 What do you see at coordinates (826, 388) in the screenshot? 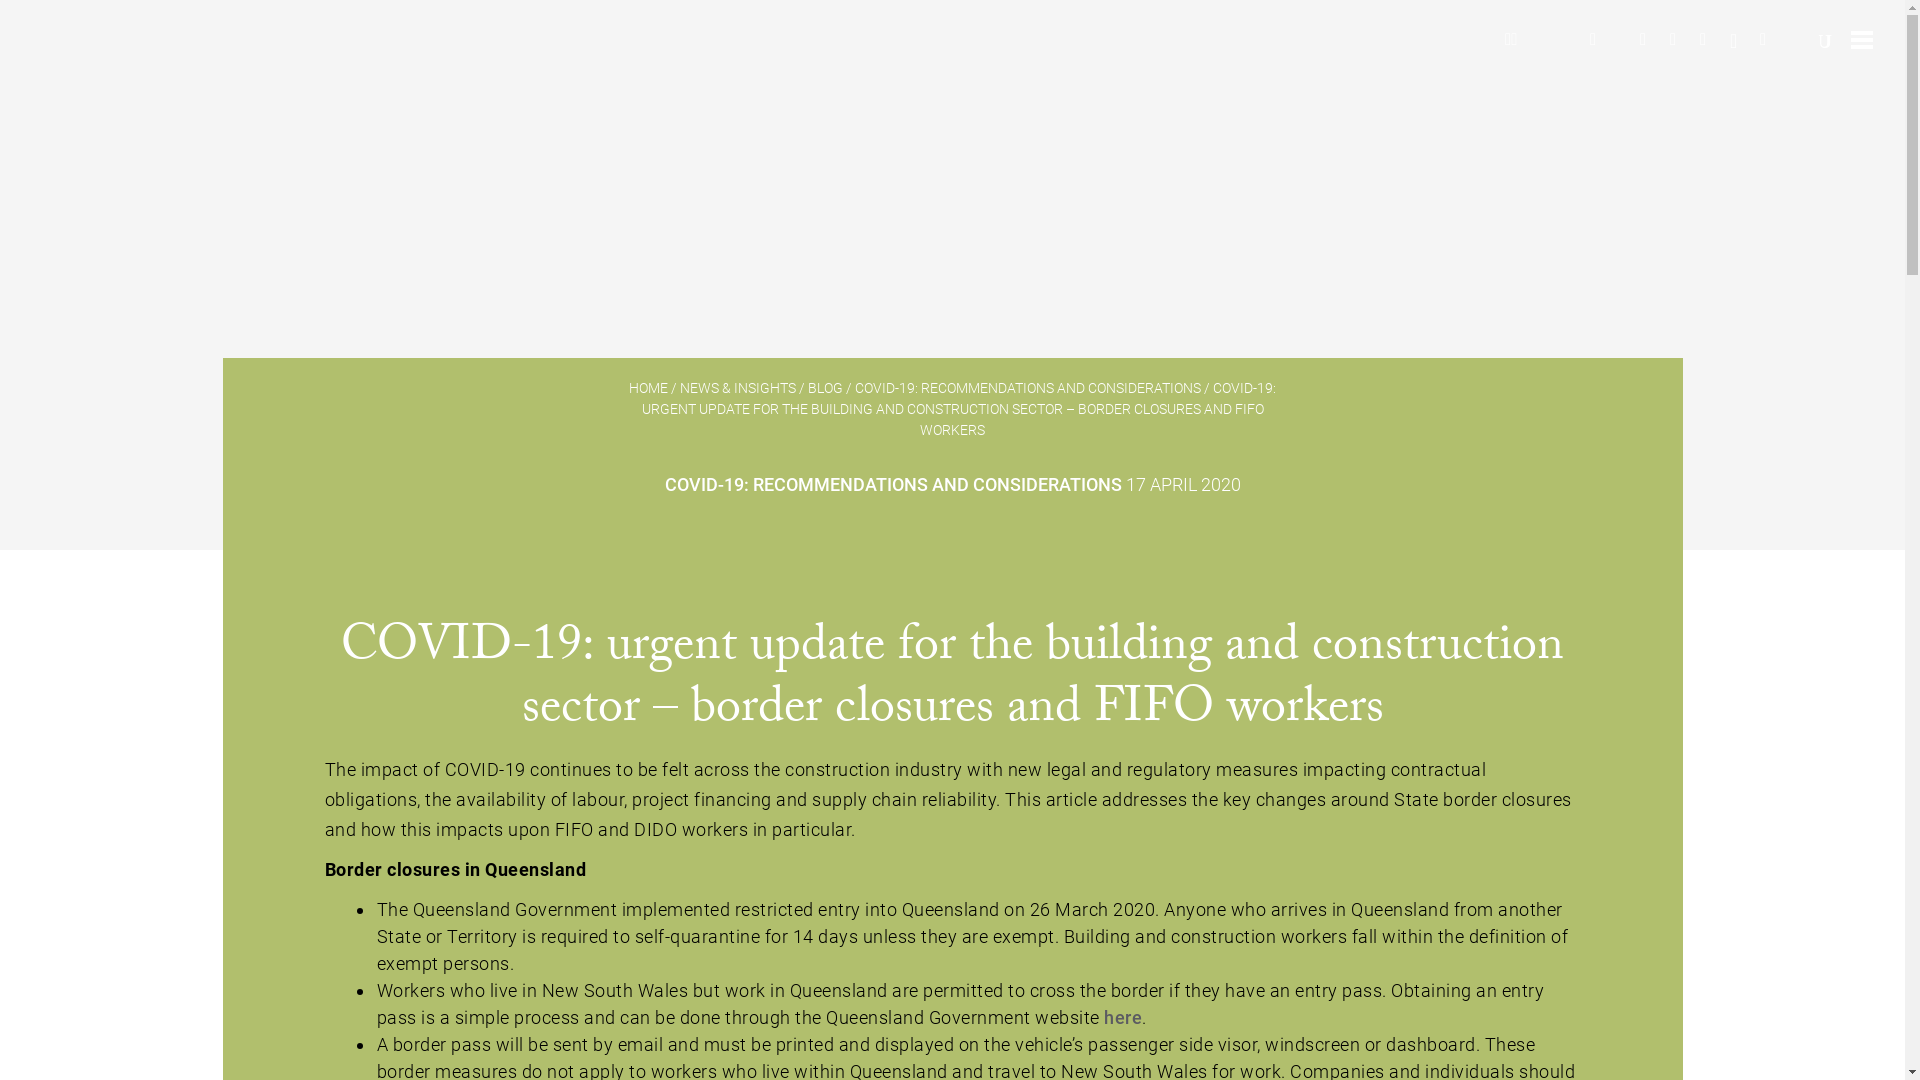
I see `BLOG` at bounding box center [826, 388].